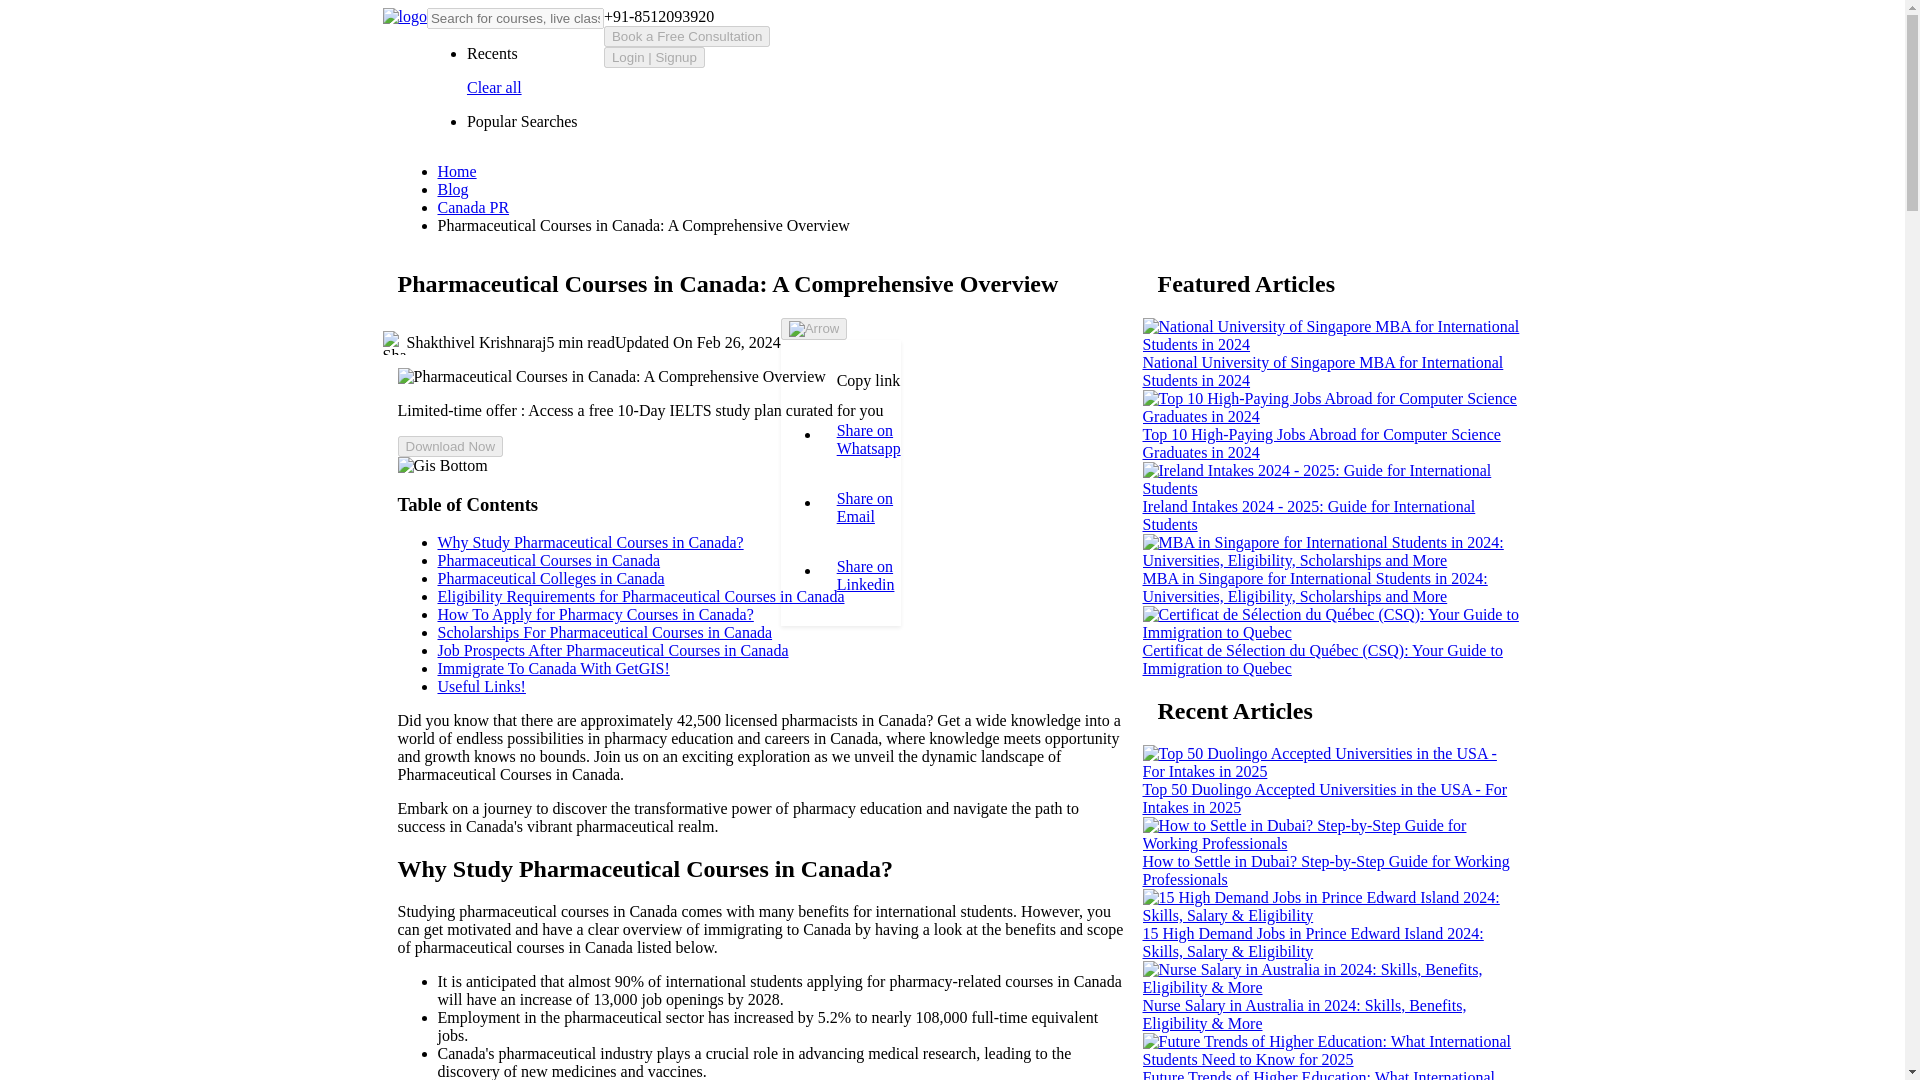 This screenshot has width=1920, height=1080. I want to click on Why Study Pharmaceutical Courses in Canada?, so click(762, 870).